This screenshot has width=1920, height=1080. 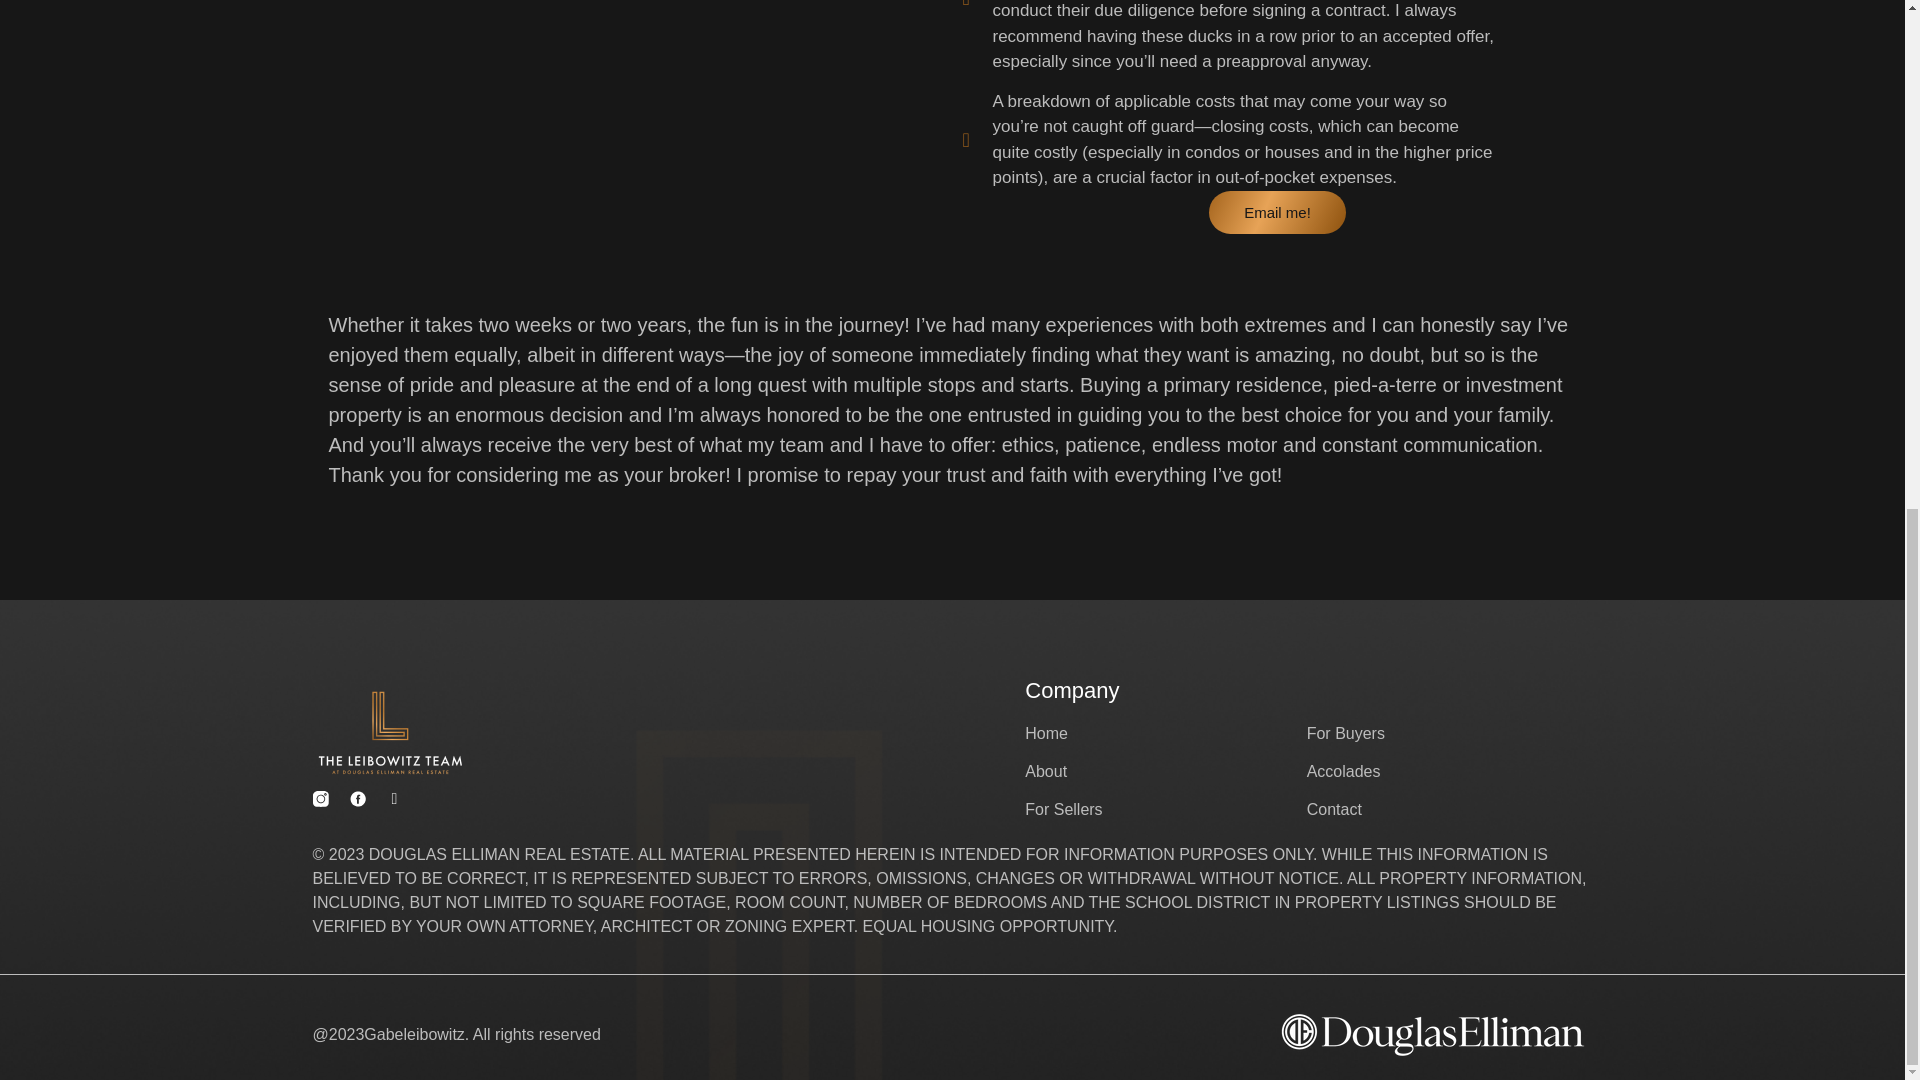 What do you see at coordinates (1447, 734) in the screenshot?
I see `For Buyers` at bounding box center [1447, 734].